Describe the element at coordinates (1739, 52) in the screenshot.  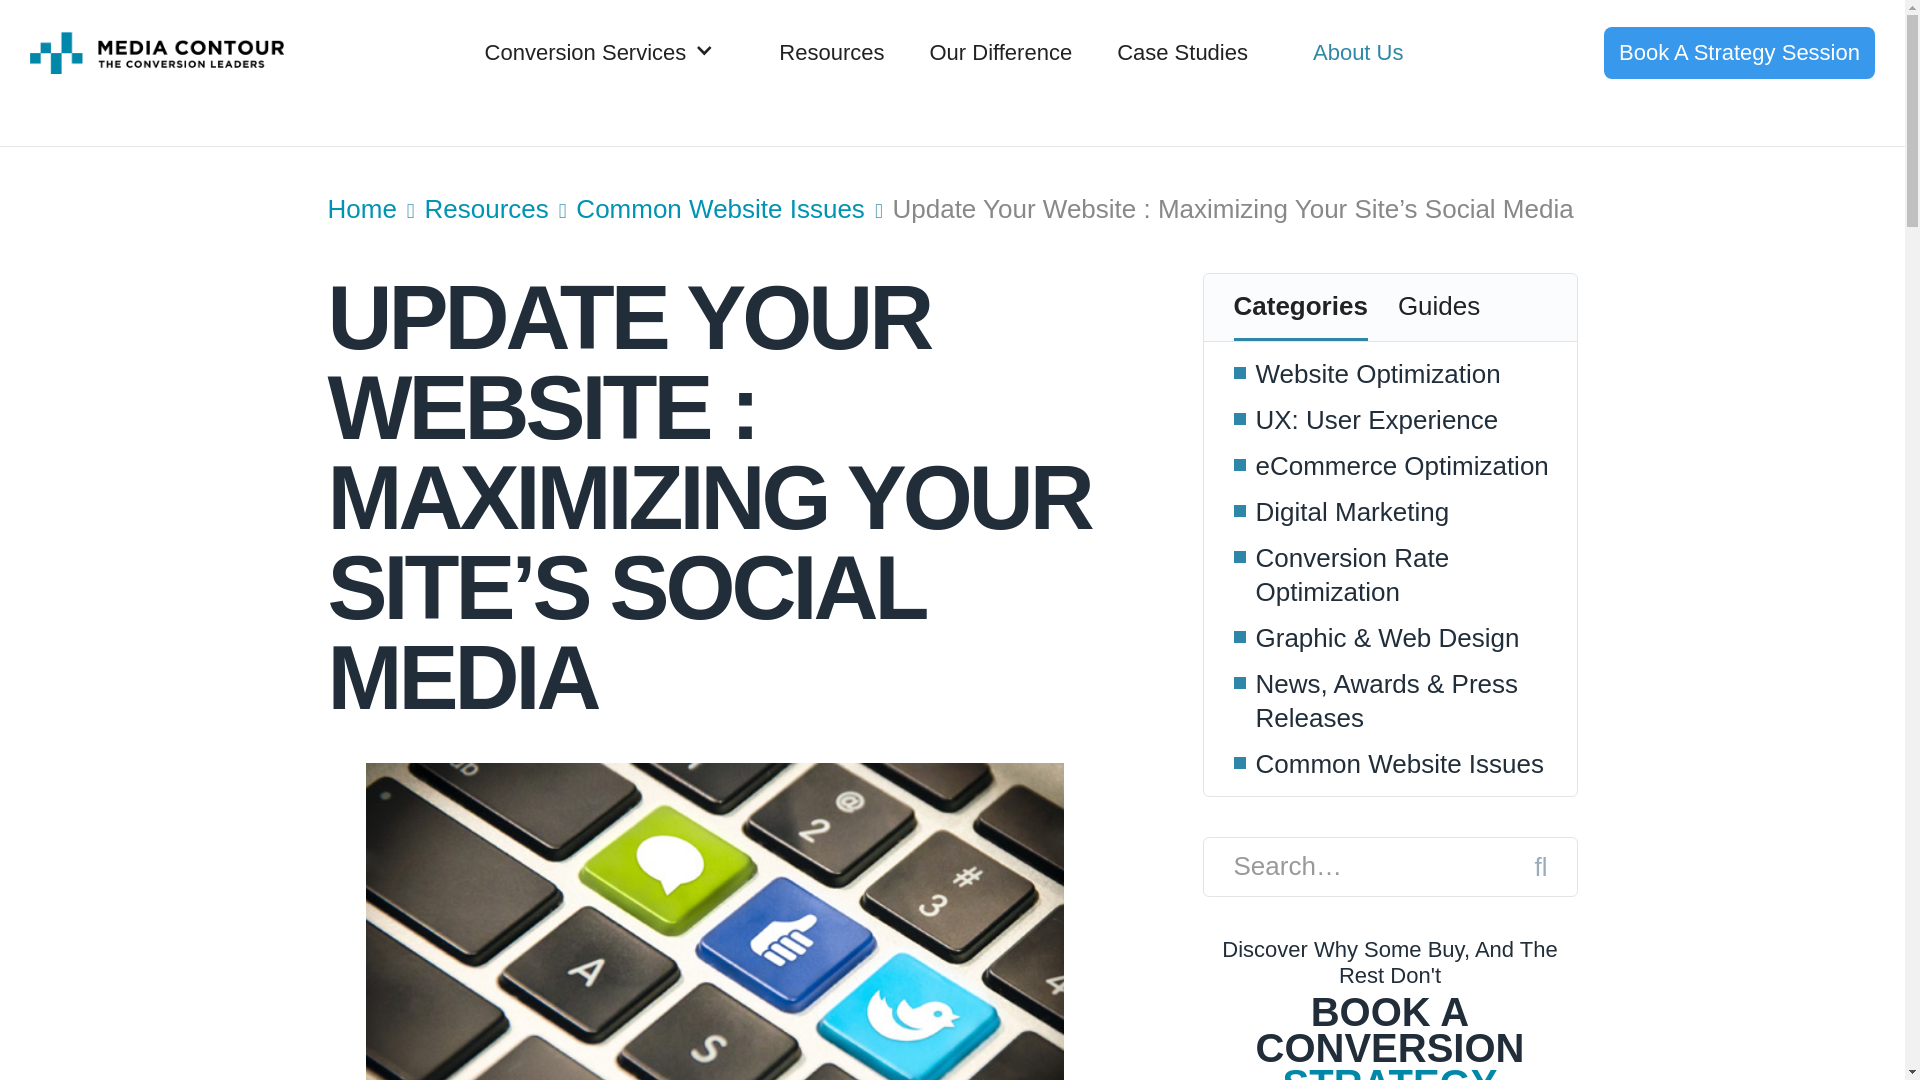
I see `Book A Strategy Session` at that location.